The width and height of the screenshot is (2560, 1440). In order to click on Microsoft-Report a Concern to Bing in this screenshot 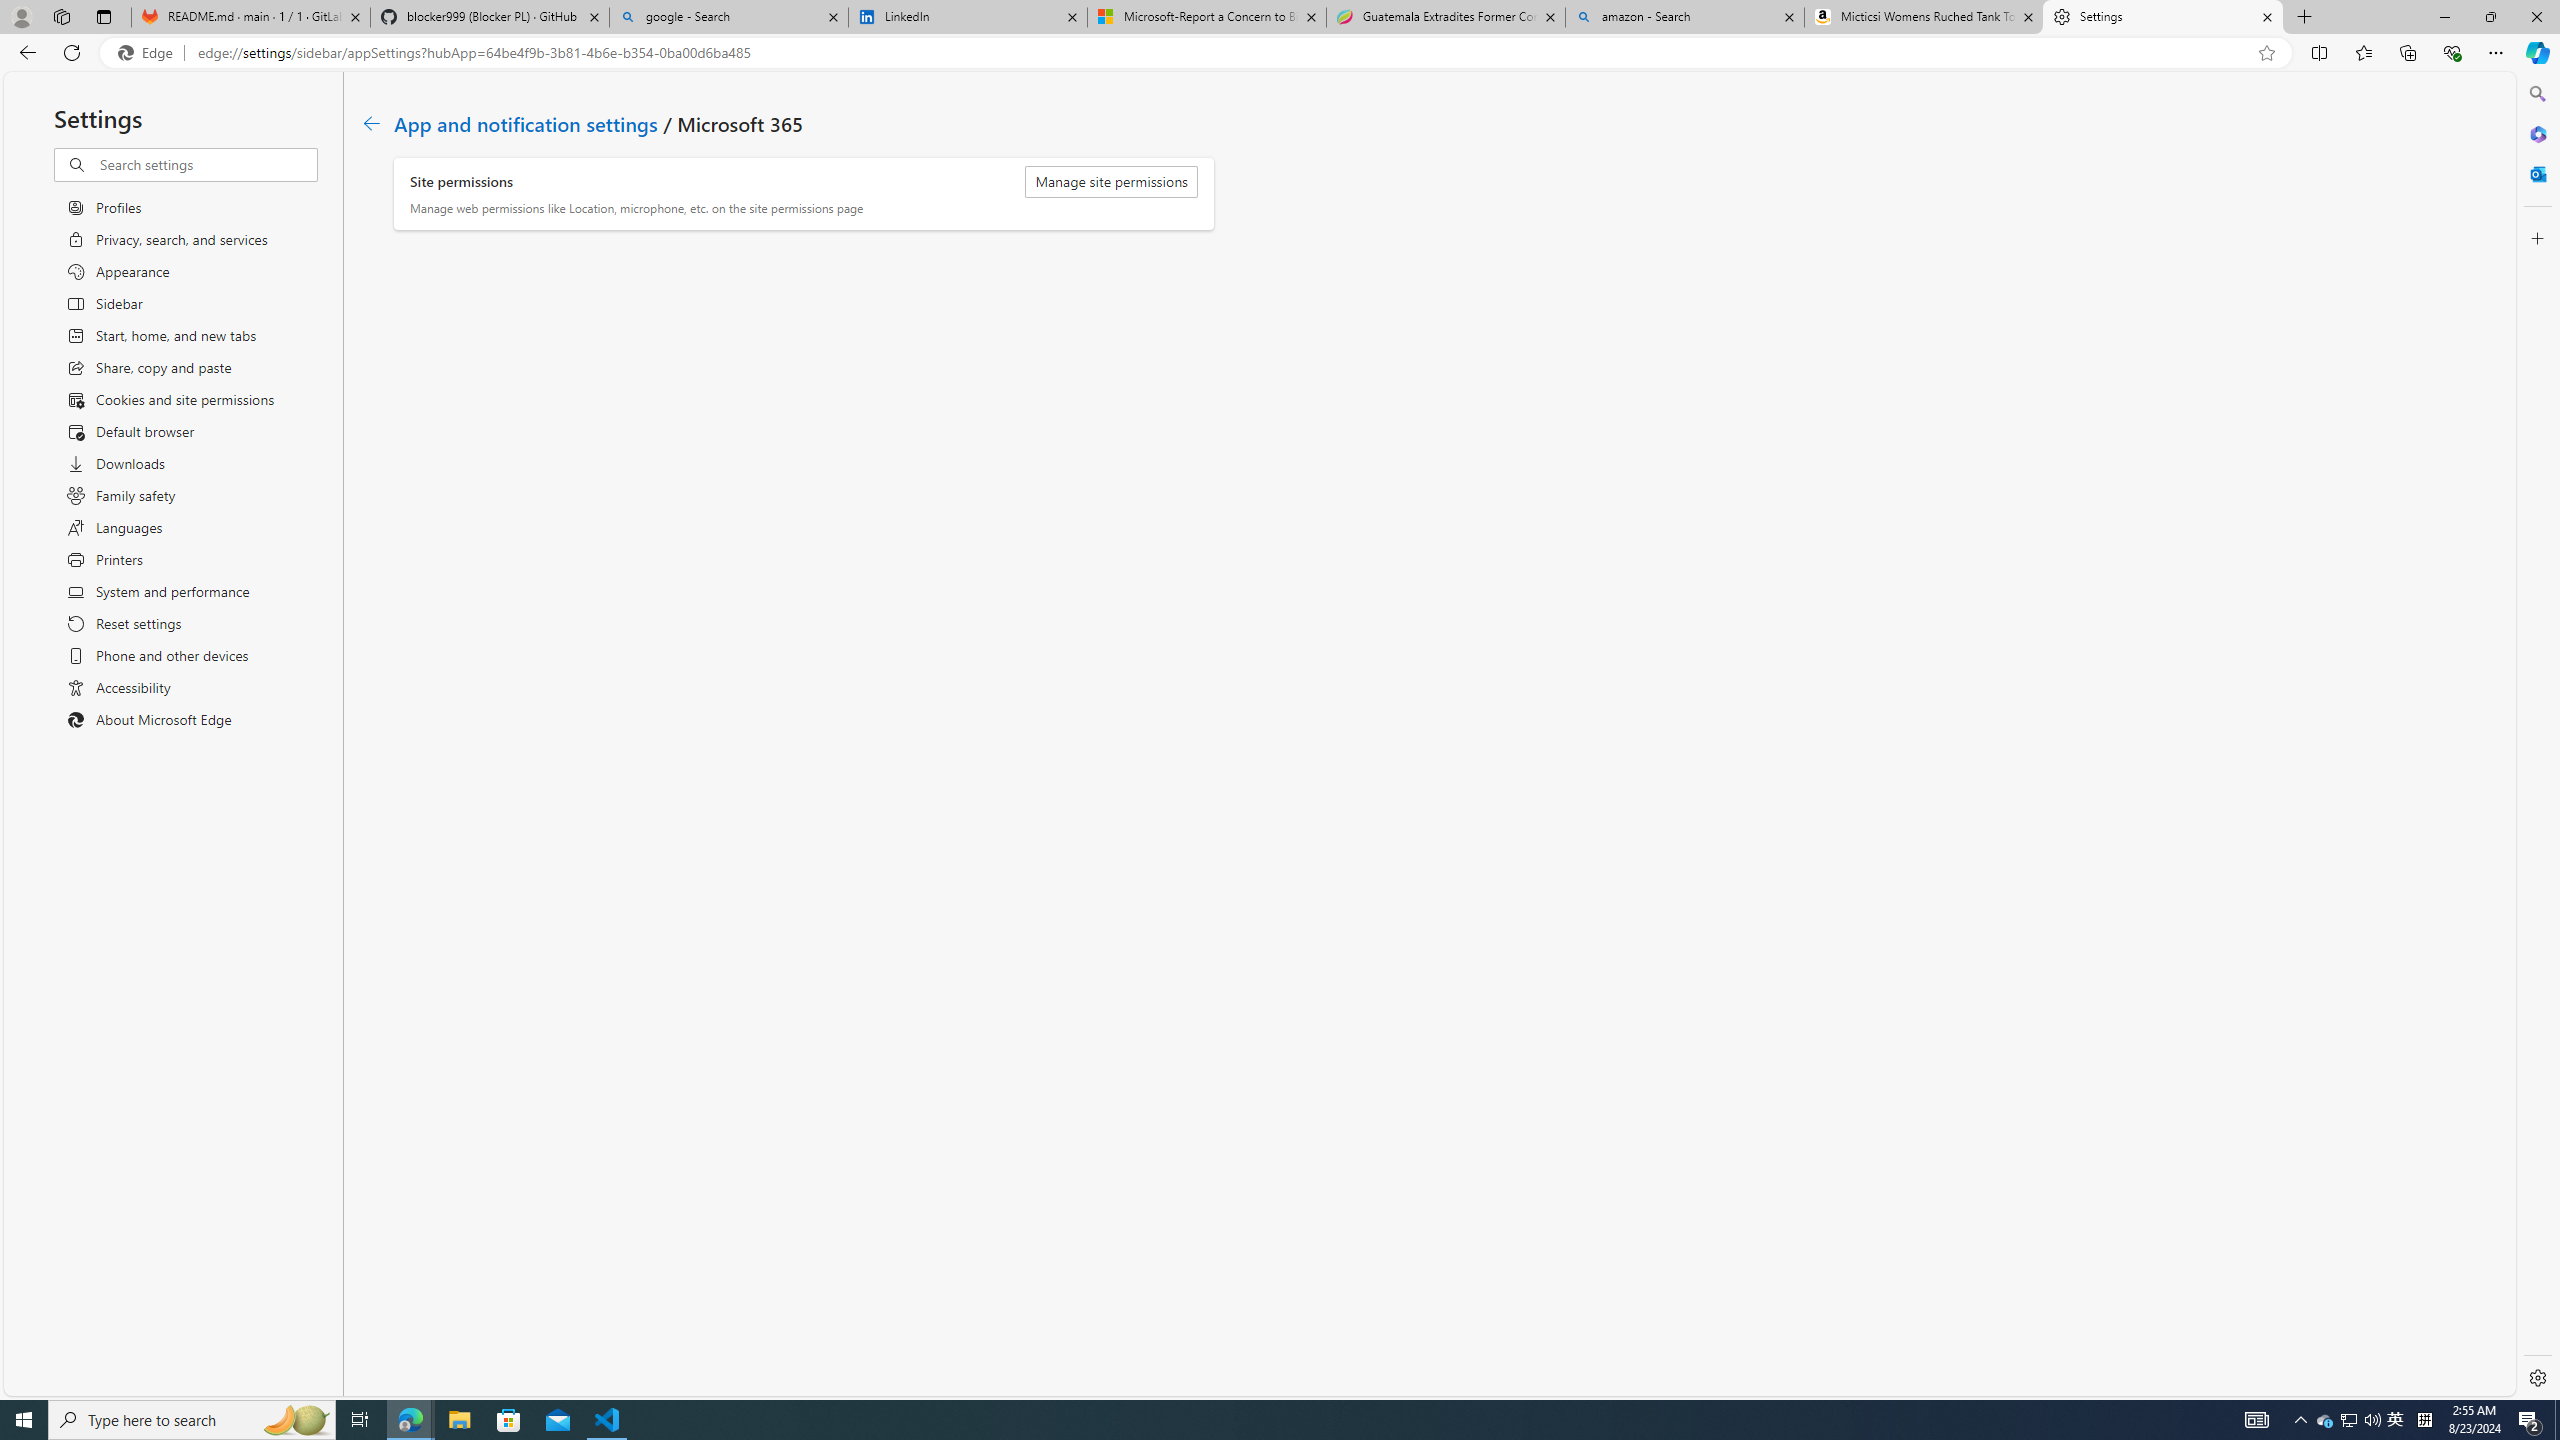, I will do `click(1205, 17)`.